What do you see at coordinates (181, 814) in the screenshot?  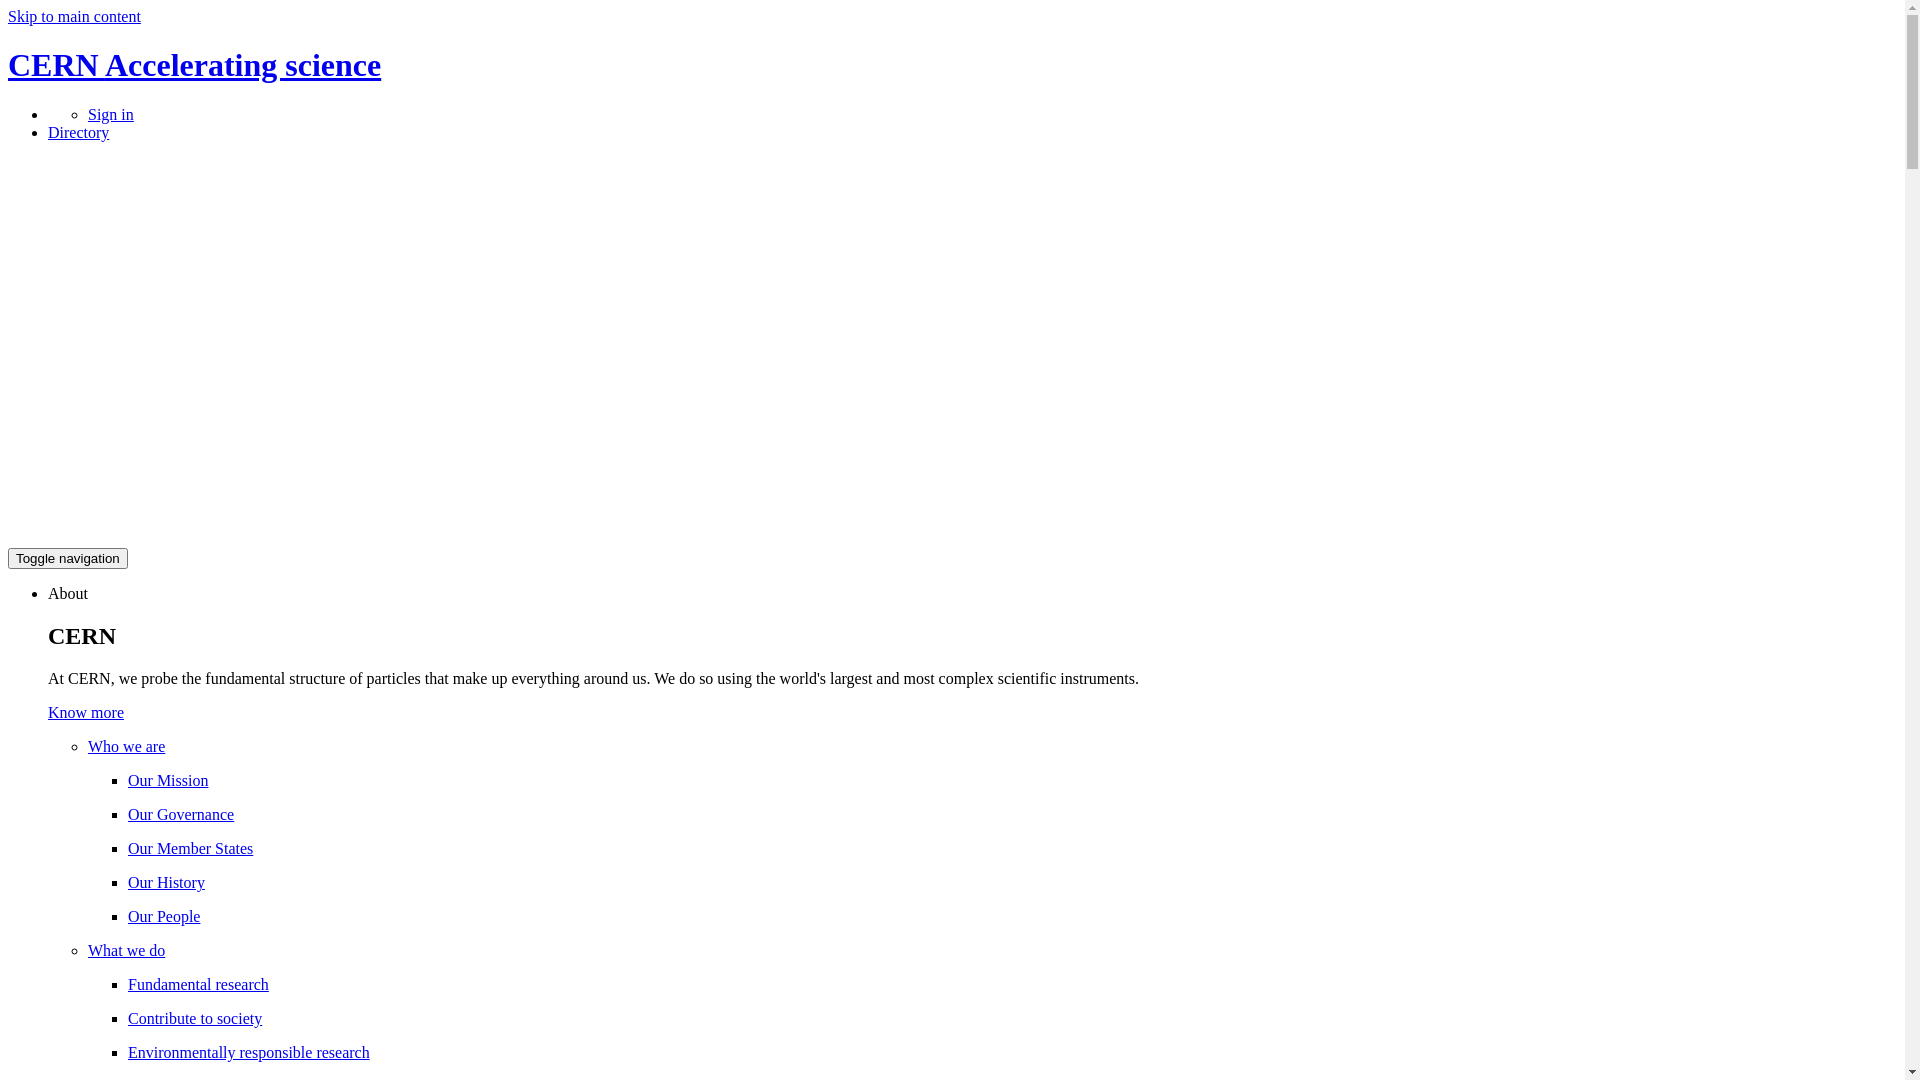 I see `Our Governance` at bounding box center [181, 814].